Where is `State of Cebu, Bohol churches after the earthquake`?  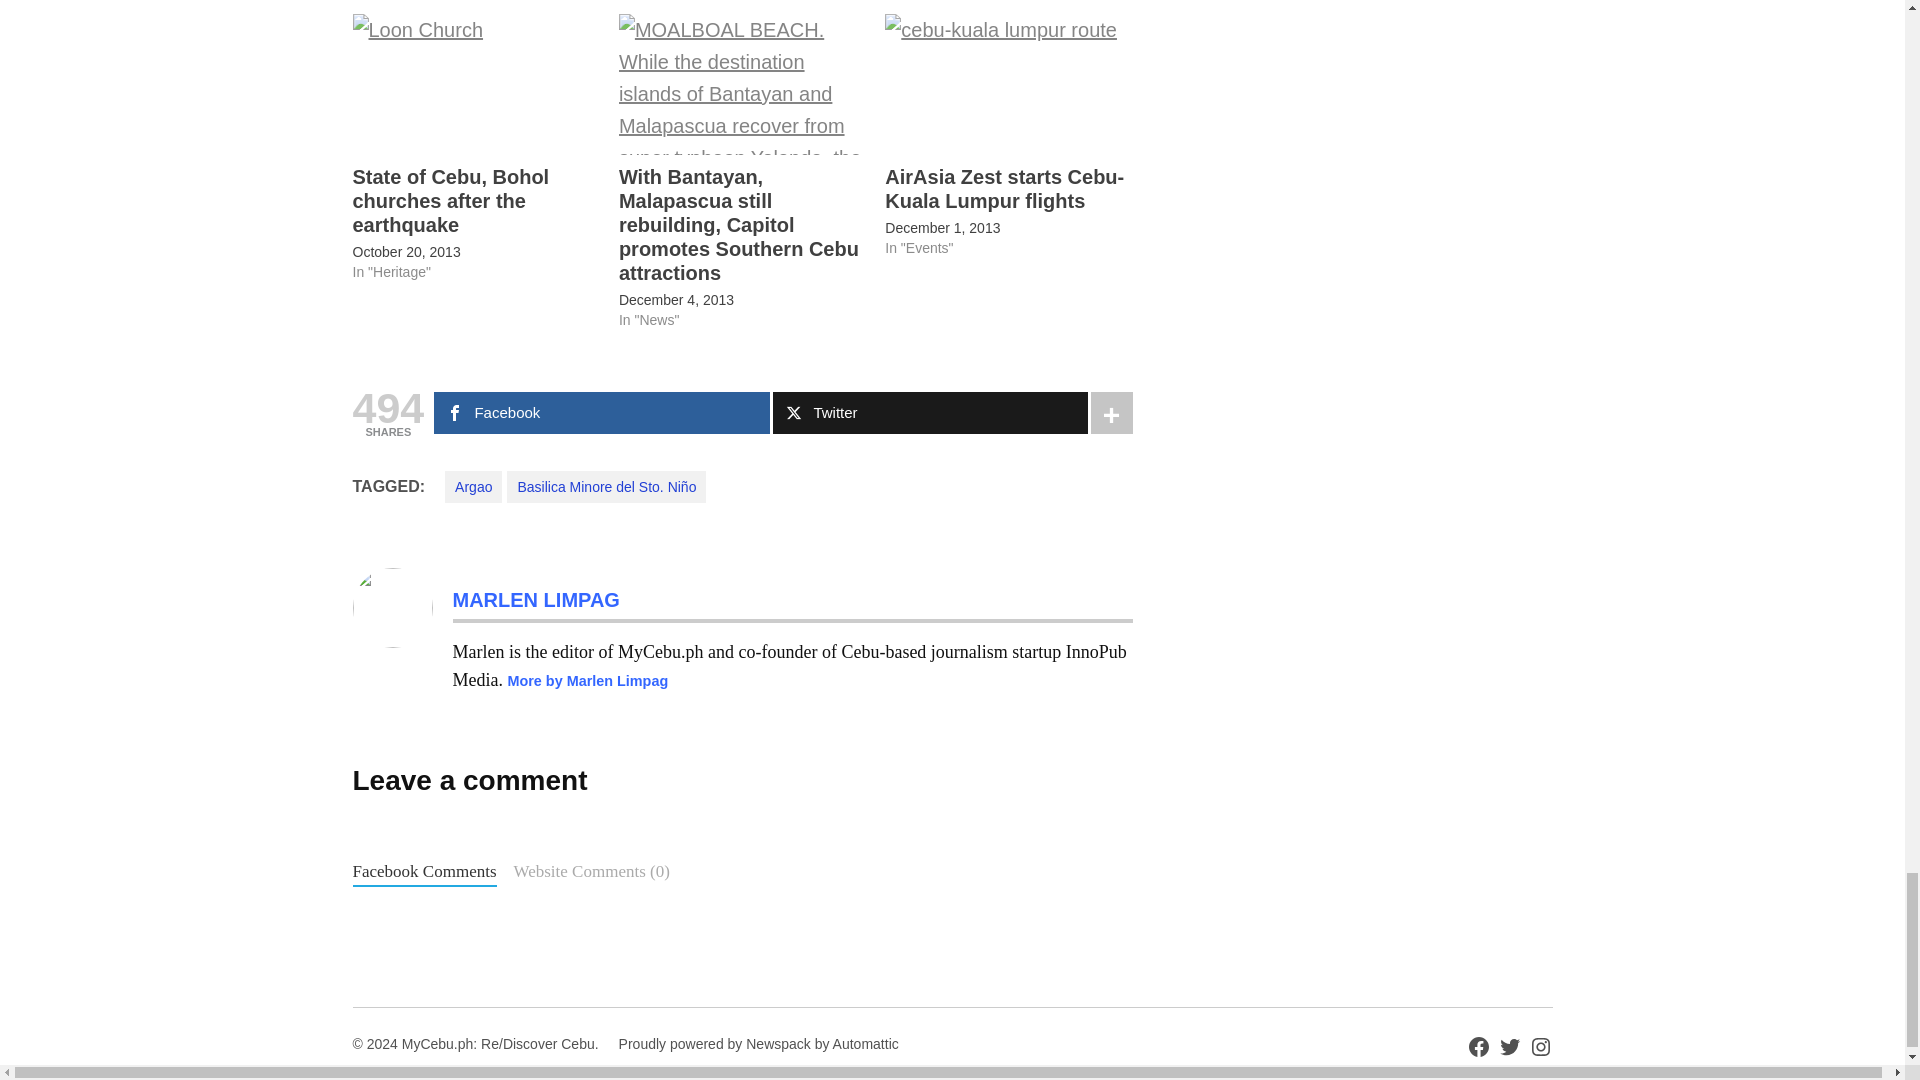
State of Cebu, Bohol churches after the earthquake is located at coordinates (450, 201).